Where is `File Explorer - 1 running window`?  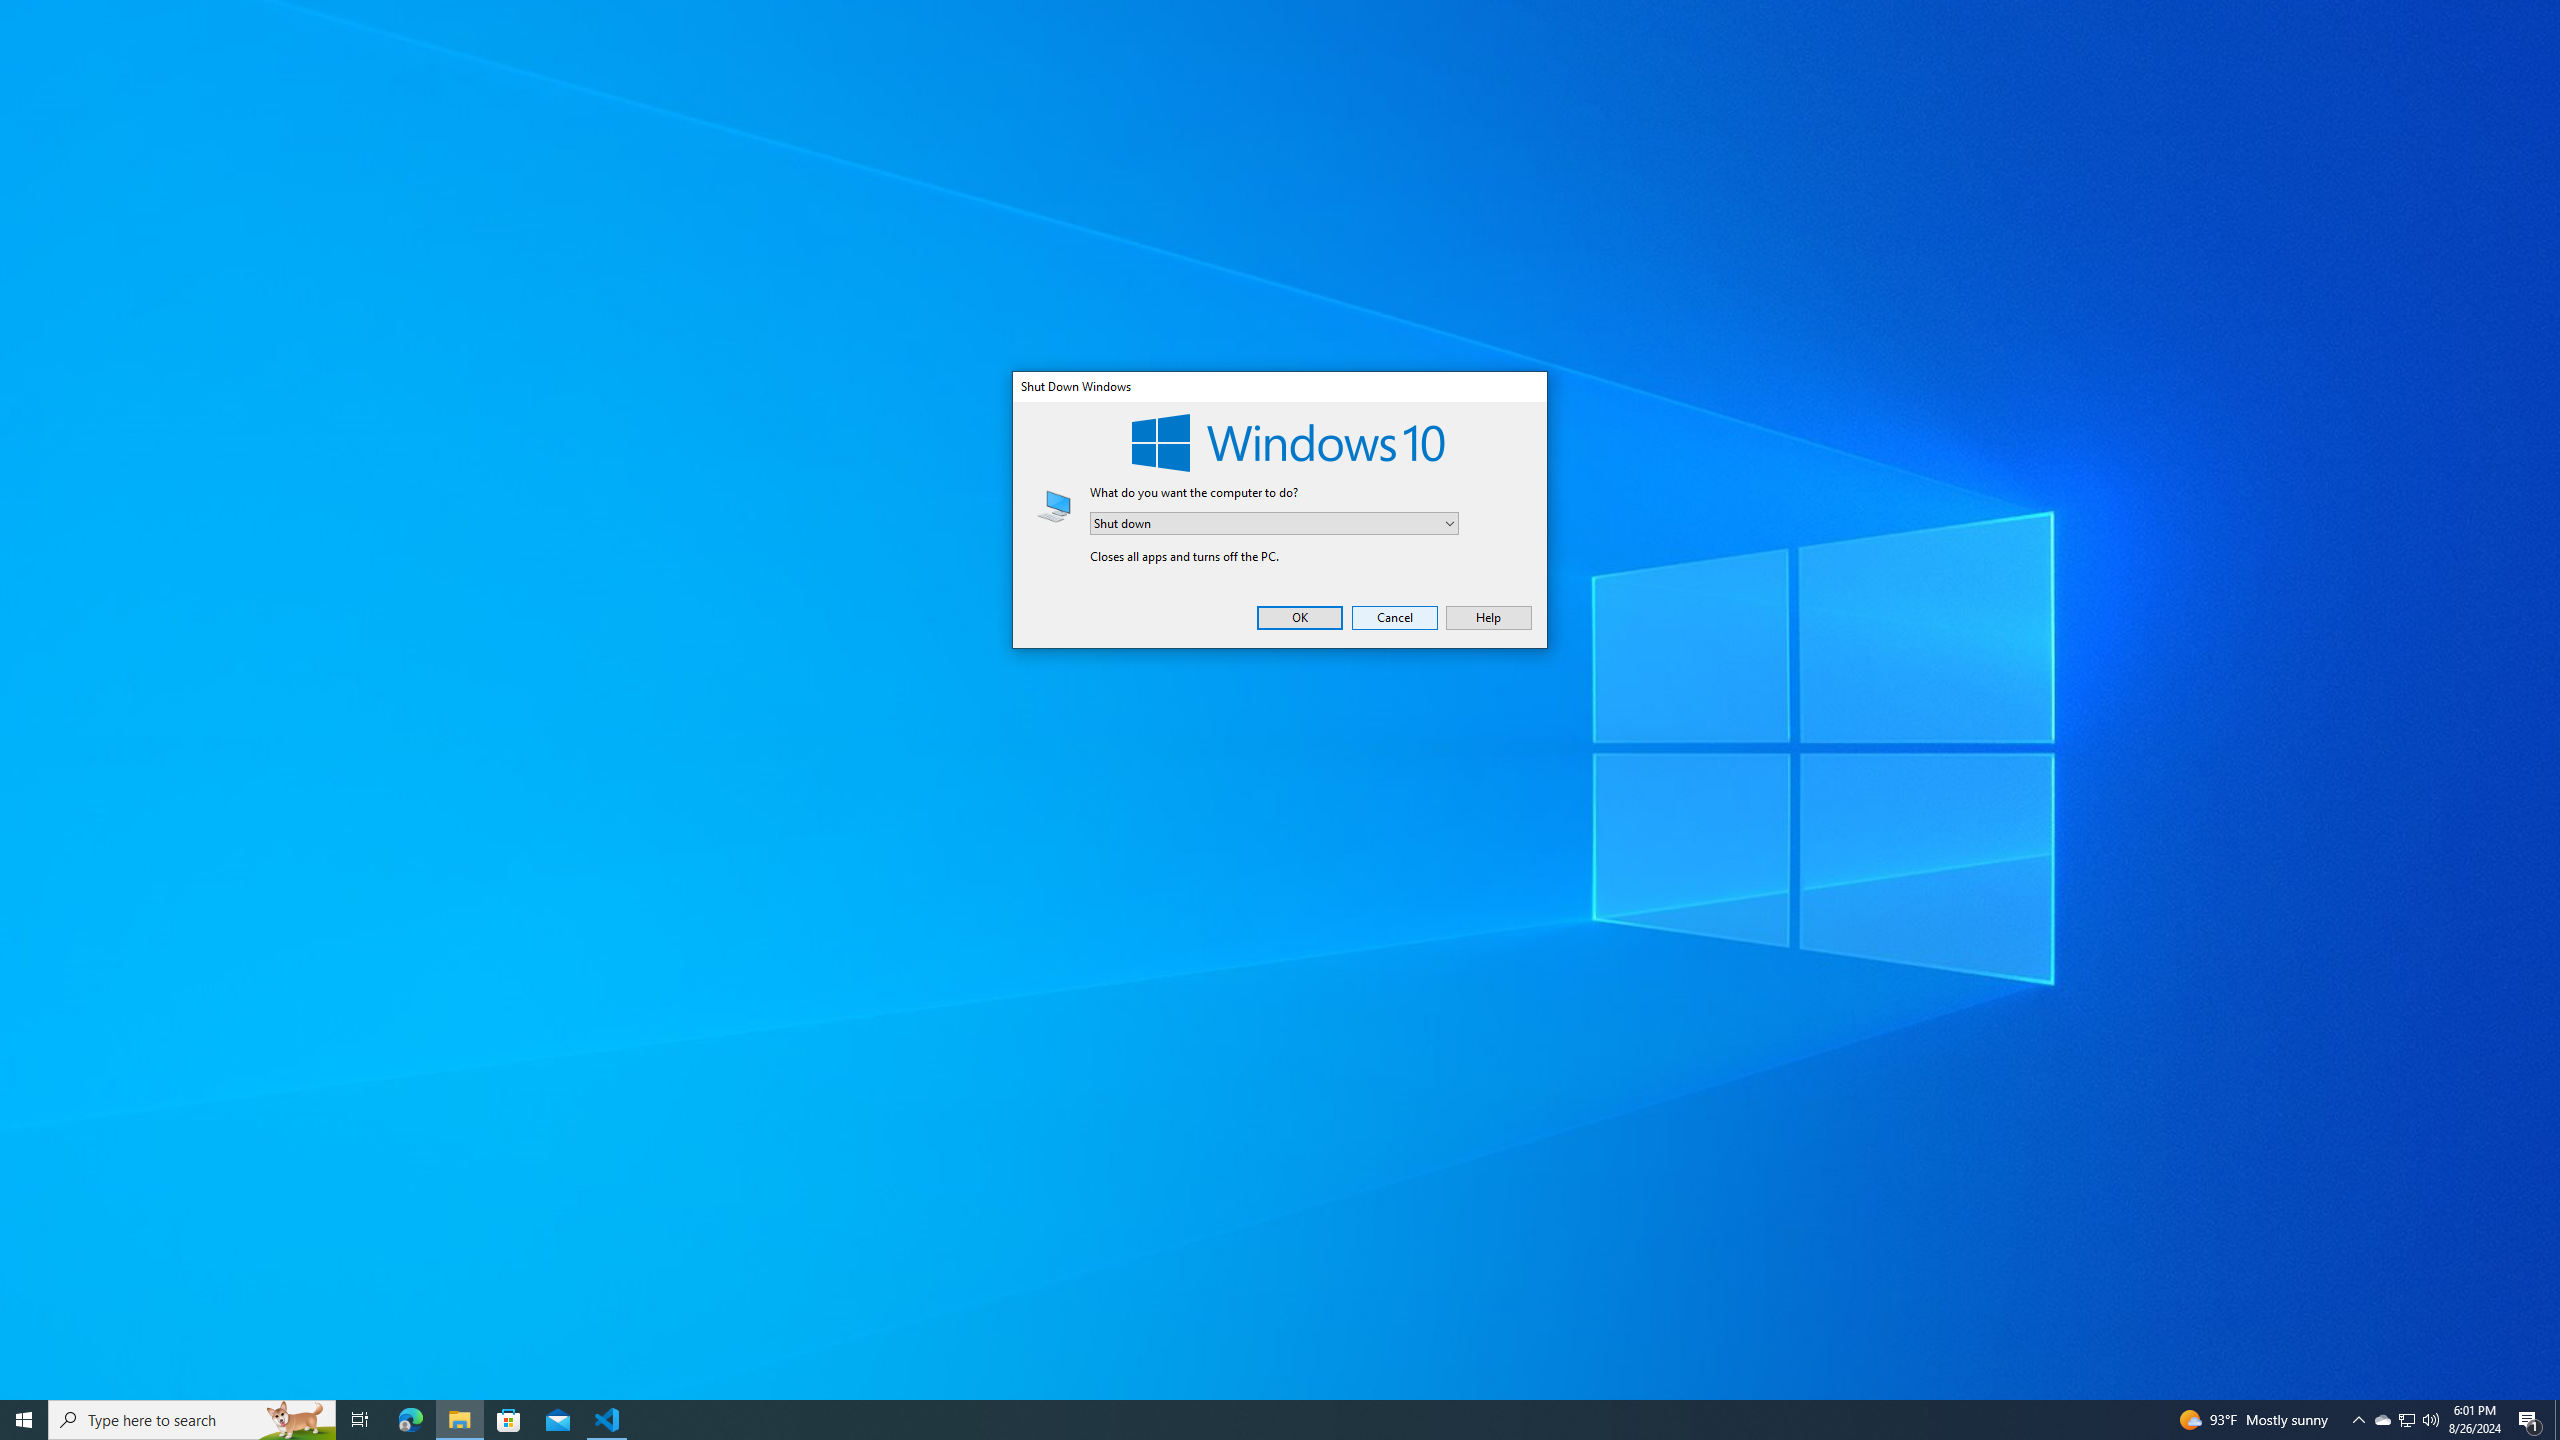 File Explorer - 1 running window is located at coordinates (459, 1420).